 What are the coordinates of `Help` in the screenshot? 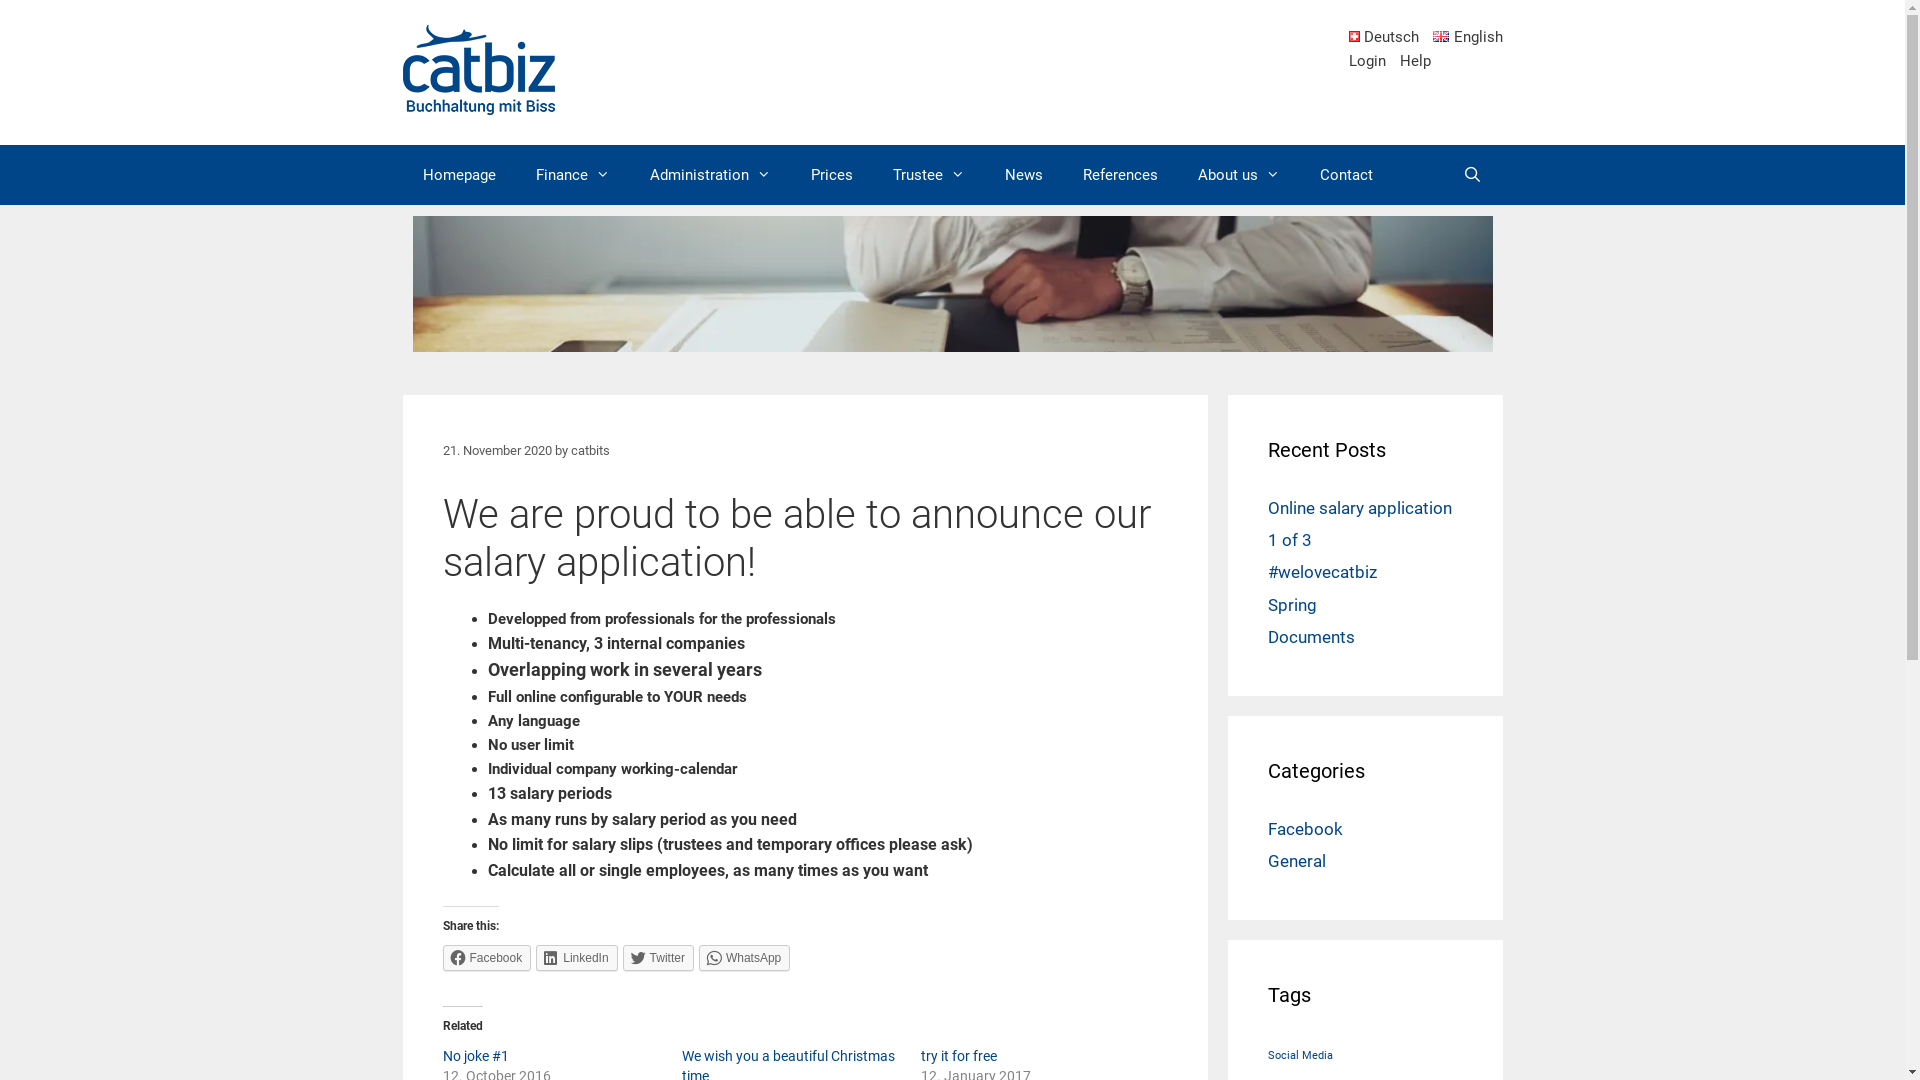 It's located at (1416, 61).